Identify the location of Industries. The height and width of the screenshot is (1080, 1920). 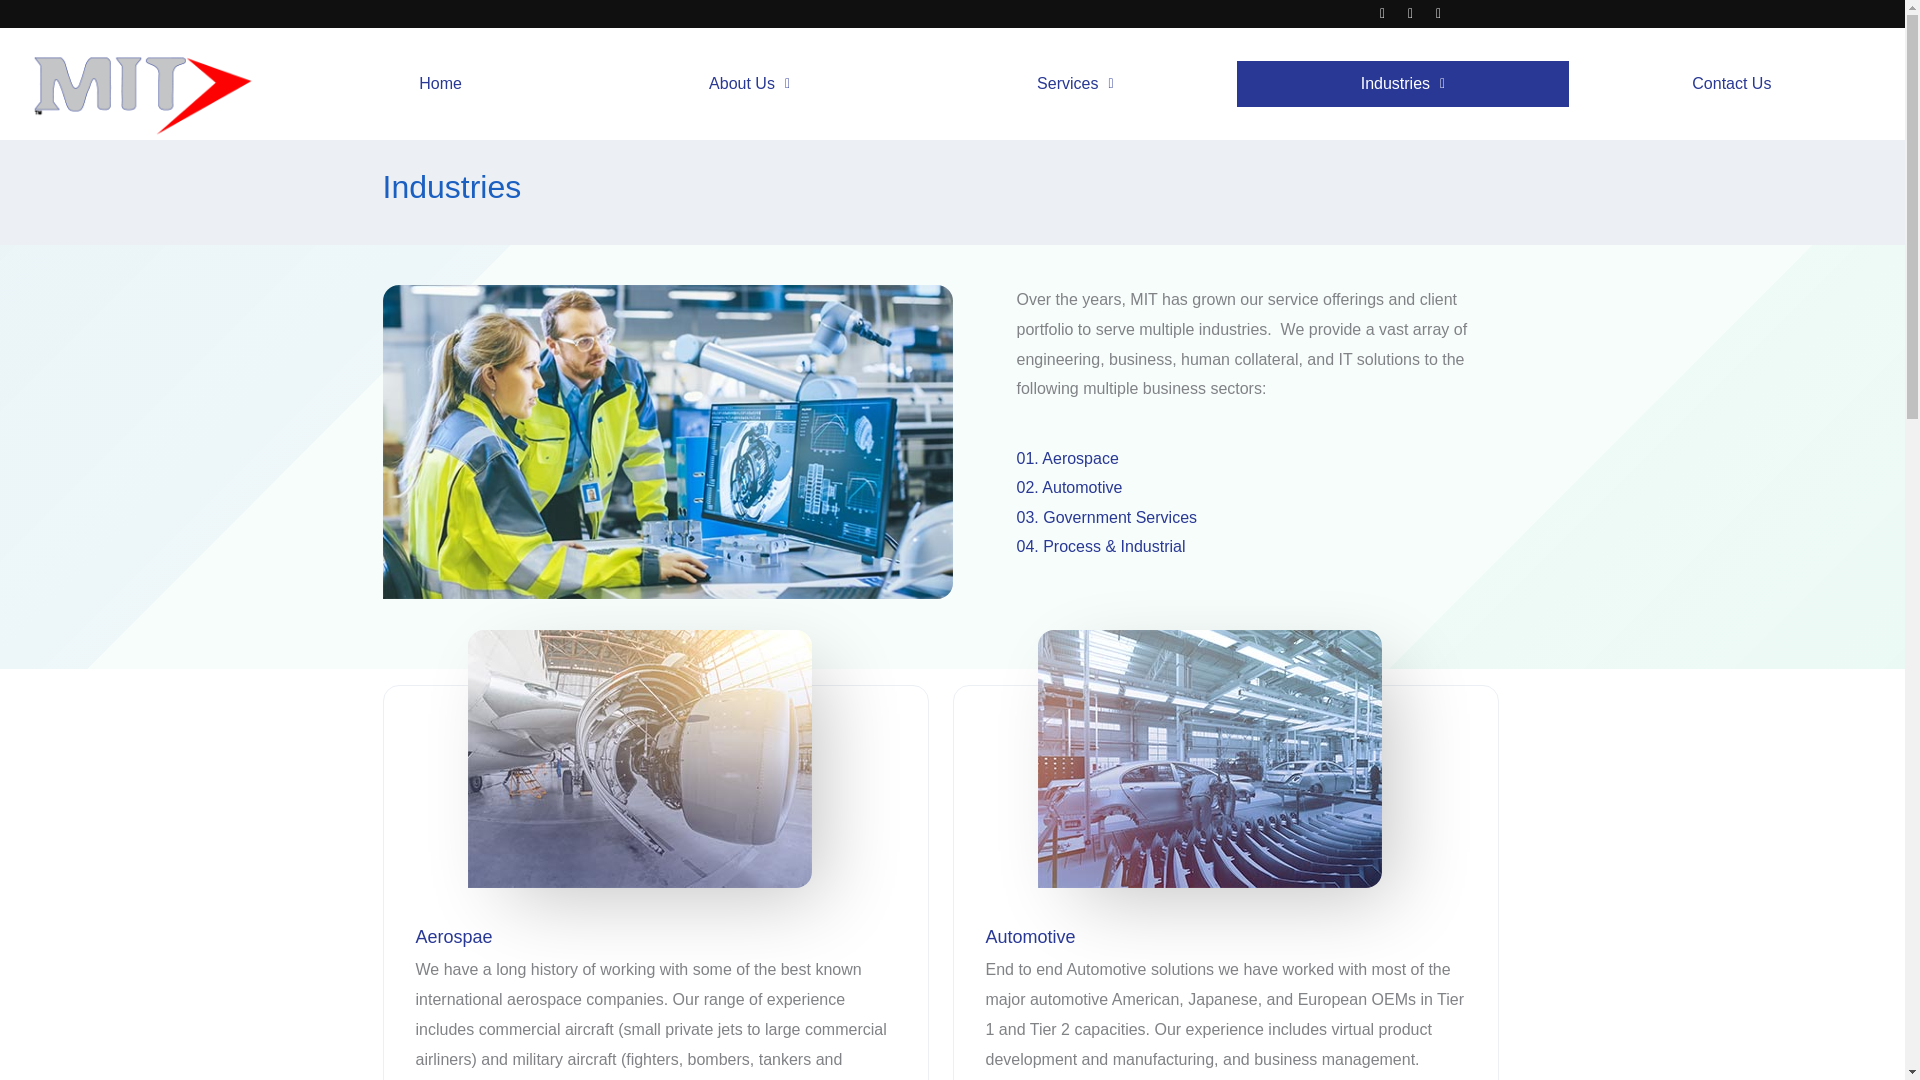
(1402, 83).